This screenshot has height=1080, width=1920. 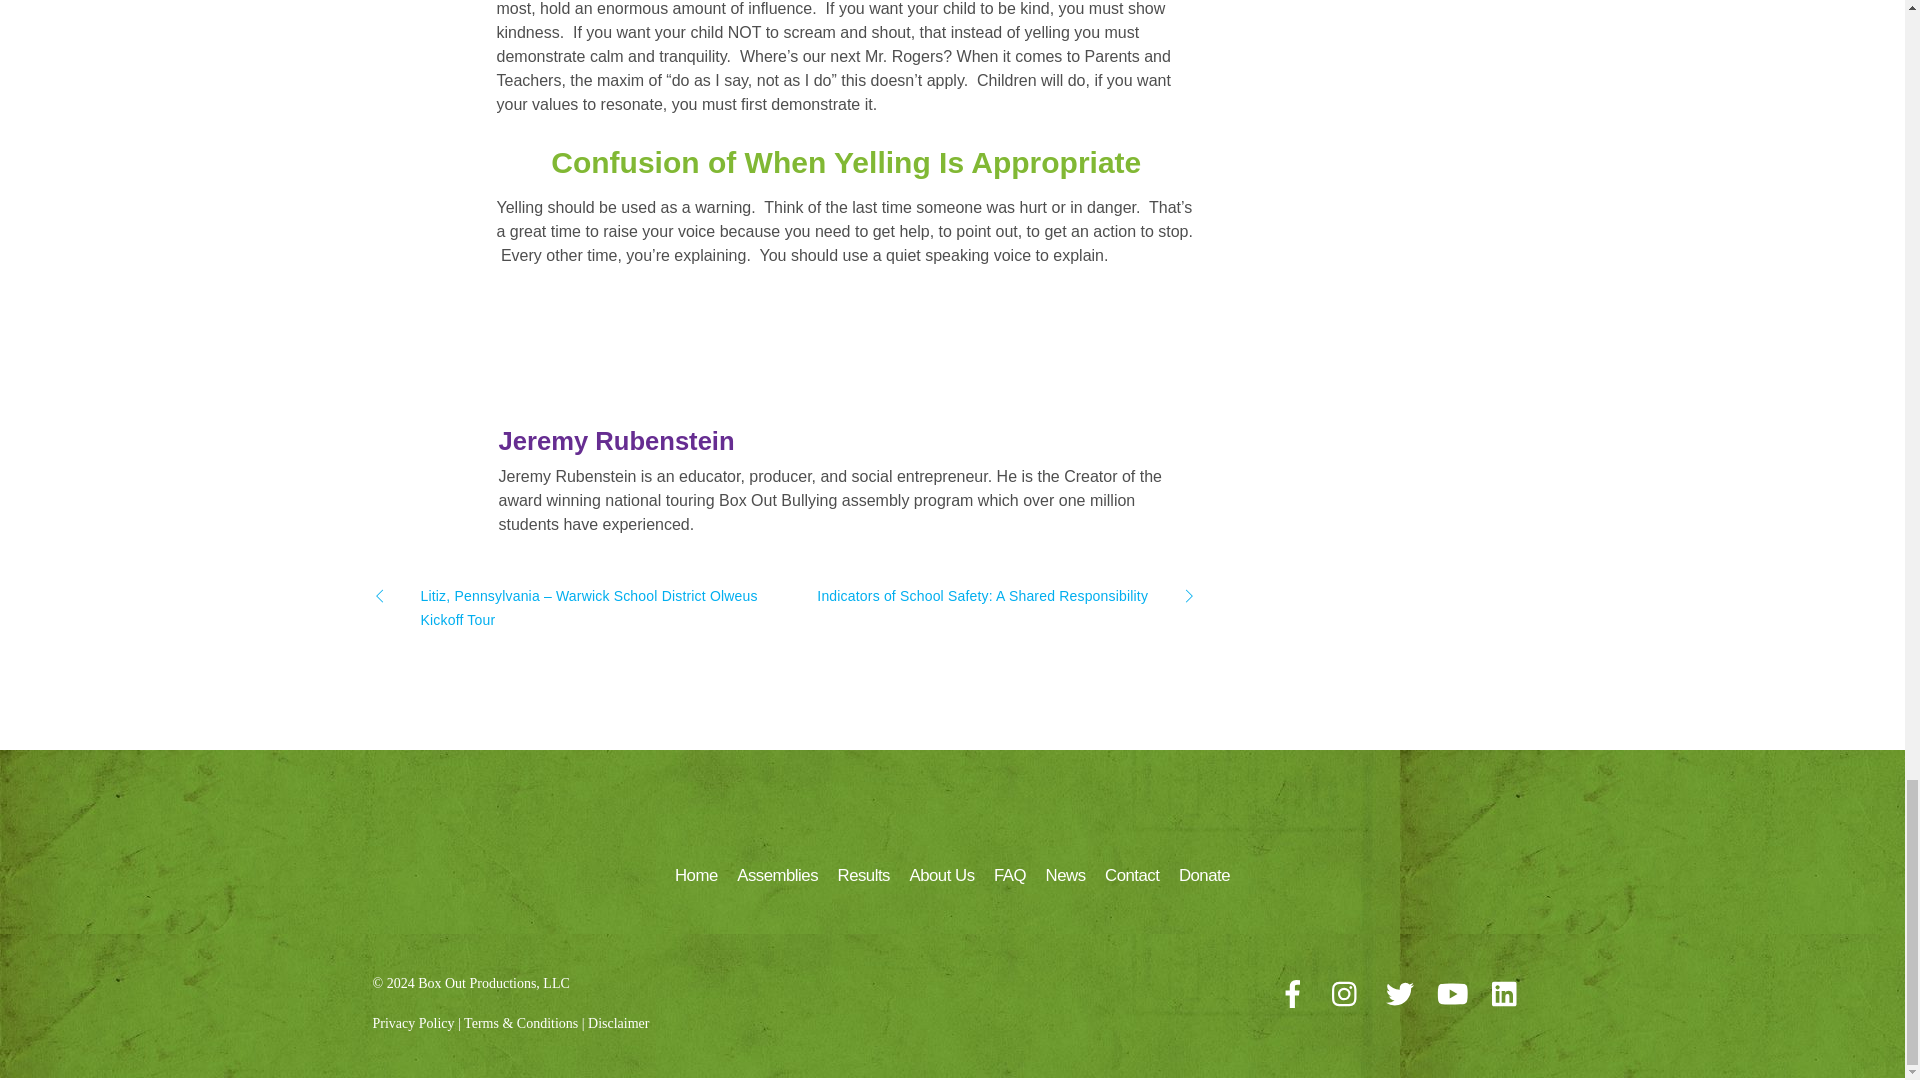 What do you see at coordinates (942, 875) in the screenshot?
I see `About Us` at bounding box center [942, 875].